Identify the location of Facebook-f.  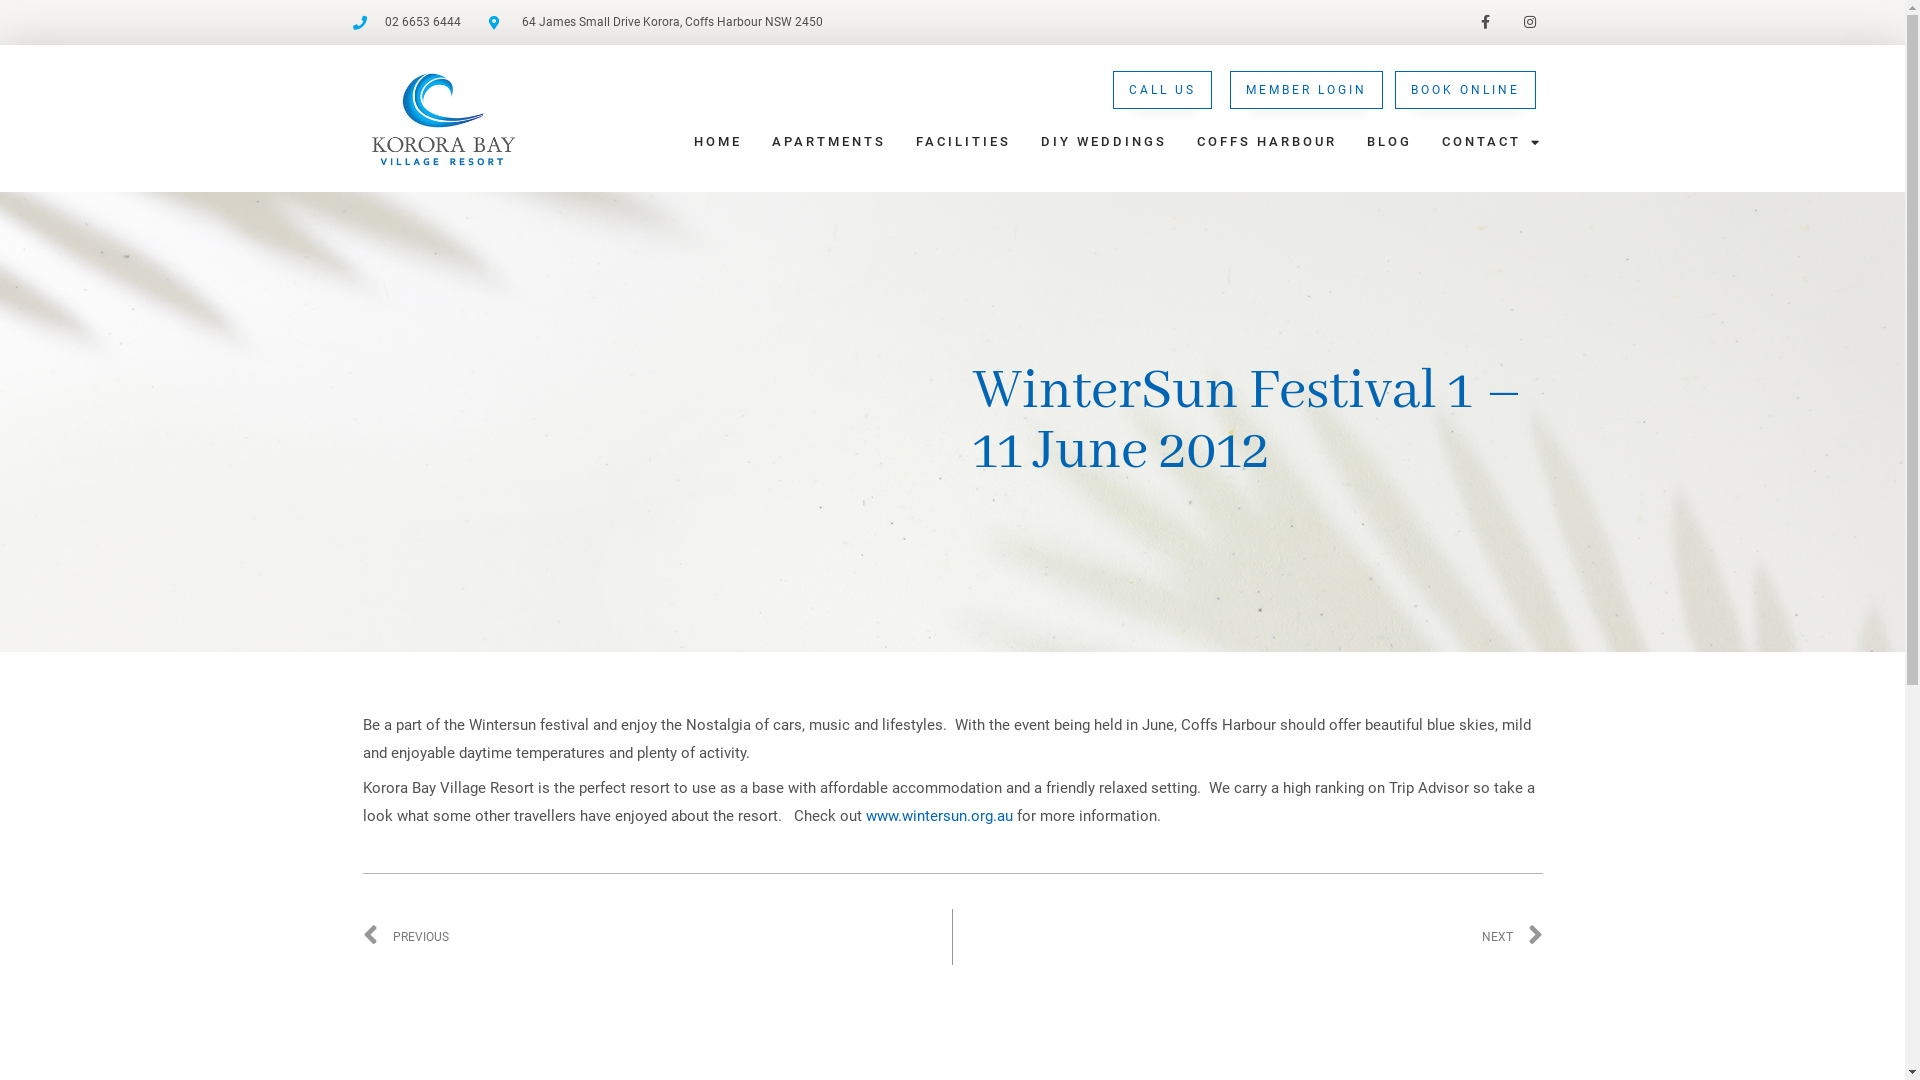
(1486, 22).